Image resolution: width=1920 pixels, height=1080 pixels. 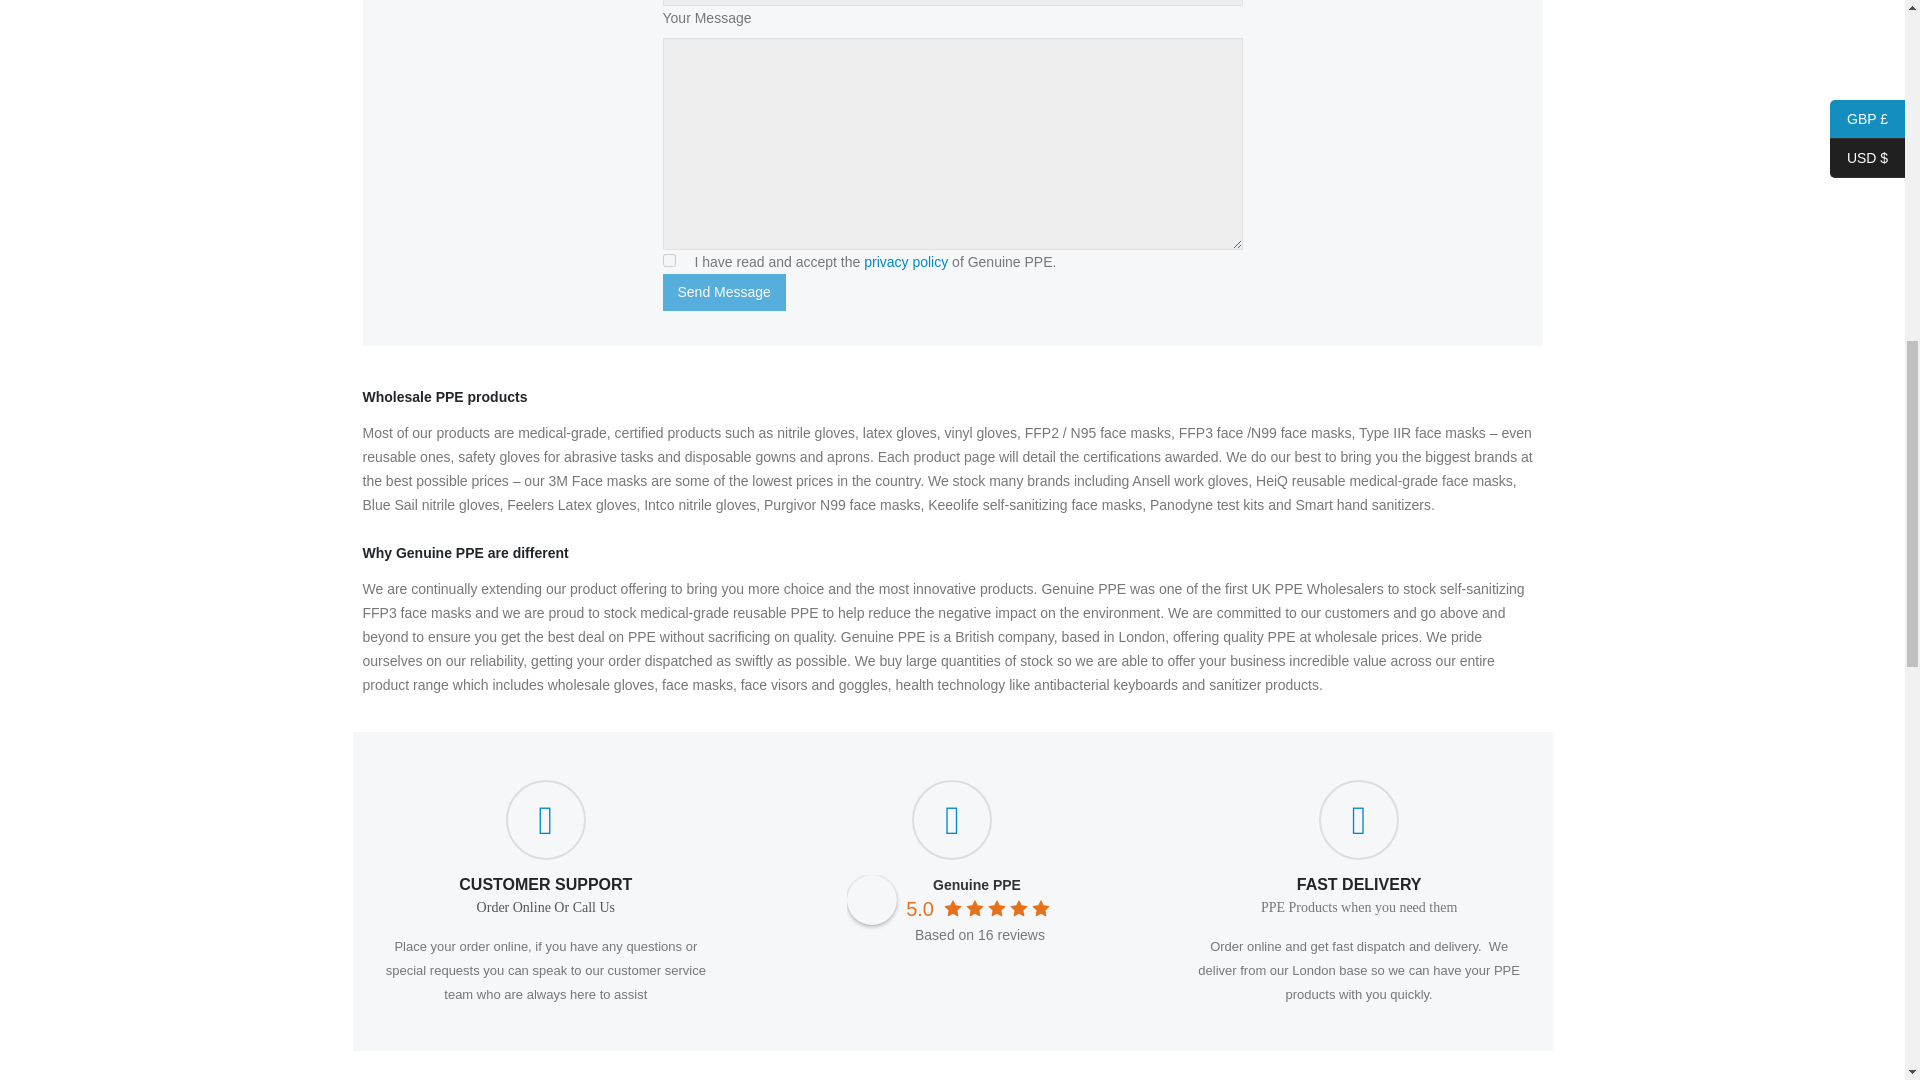 What do you see at coordinates (871, 899) in the screenshot?
I see `Genuine PPE` at bounding box center [871, 899].